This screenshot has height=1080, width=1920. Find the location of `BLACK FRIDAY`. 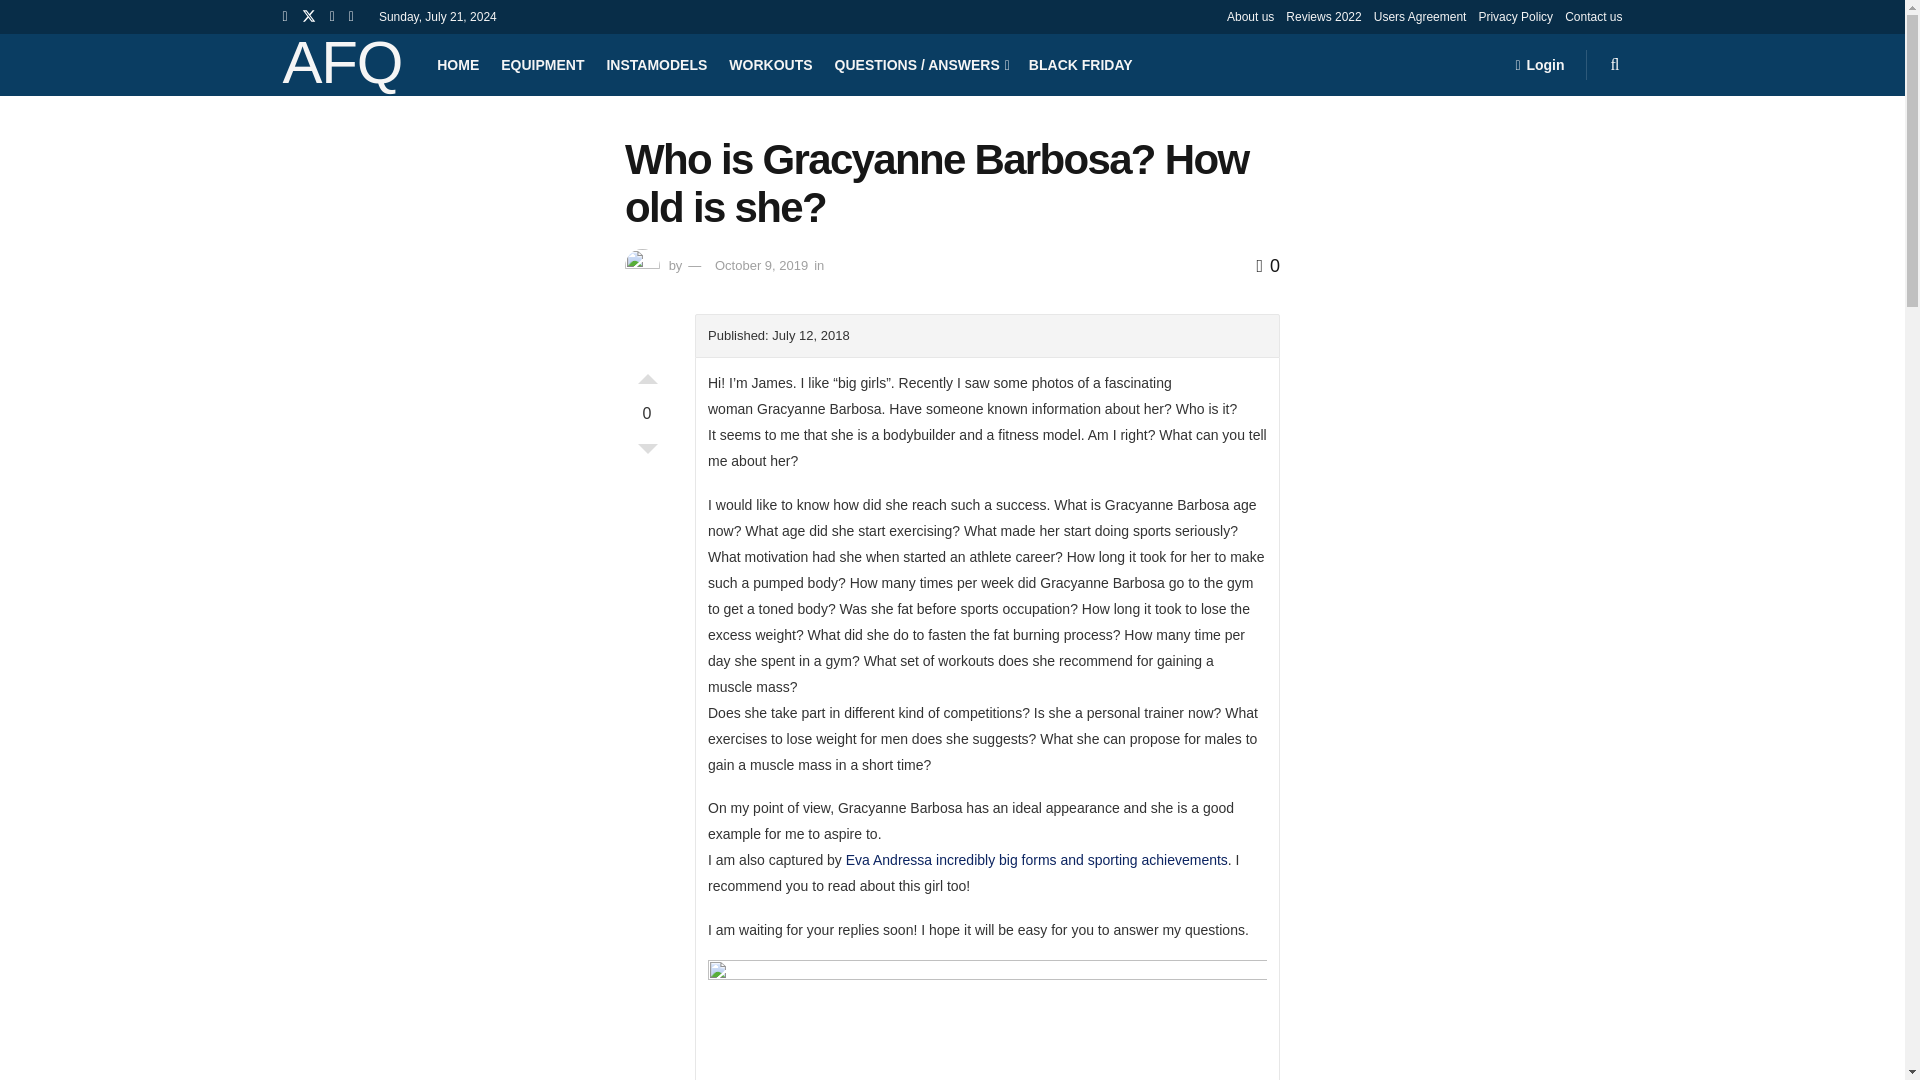

BLACK FRIDAY is located at coordinates (1080, 64).